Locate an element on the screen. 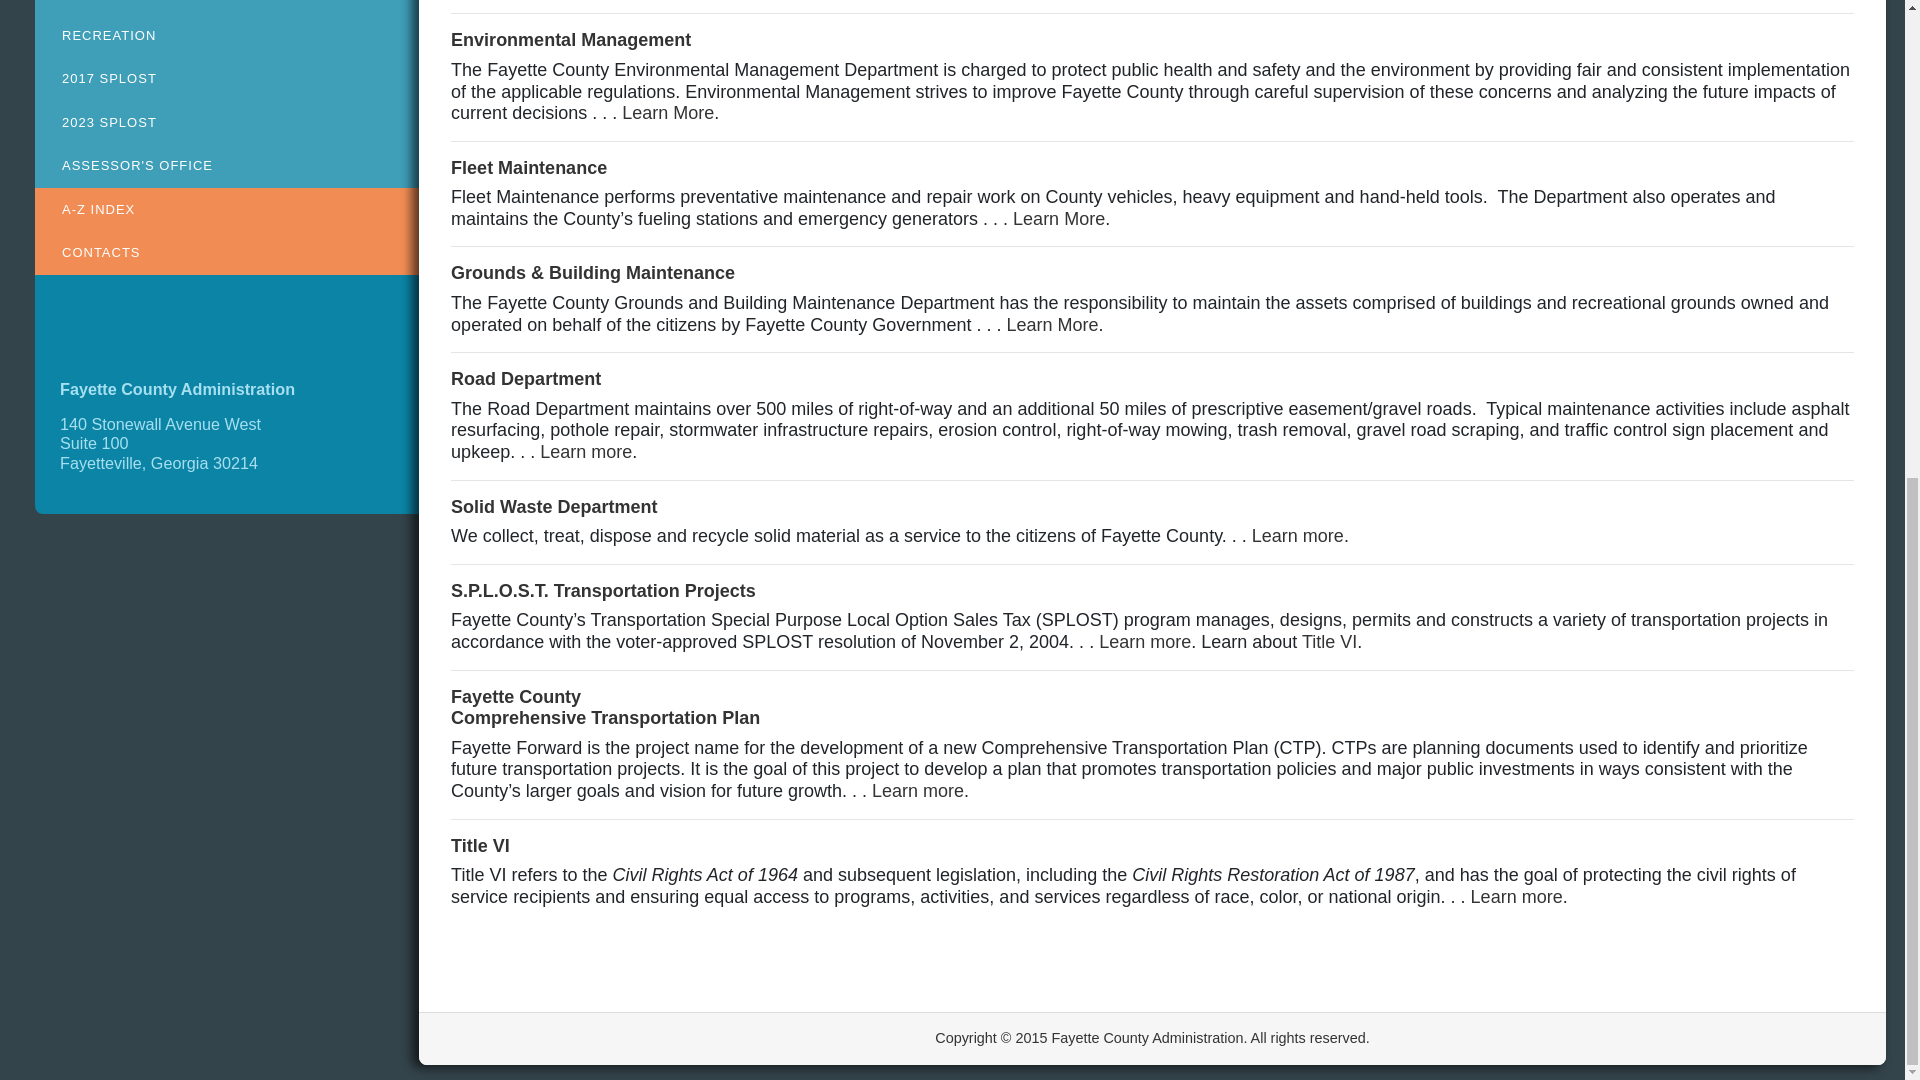 The width and height of the screenshot is (1920, 1080). Learn more is located at coordinates (554, 506).